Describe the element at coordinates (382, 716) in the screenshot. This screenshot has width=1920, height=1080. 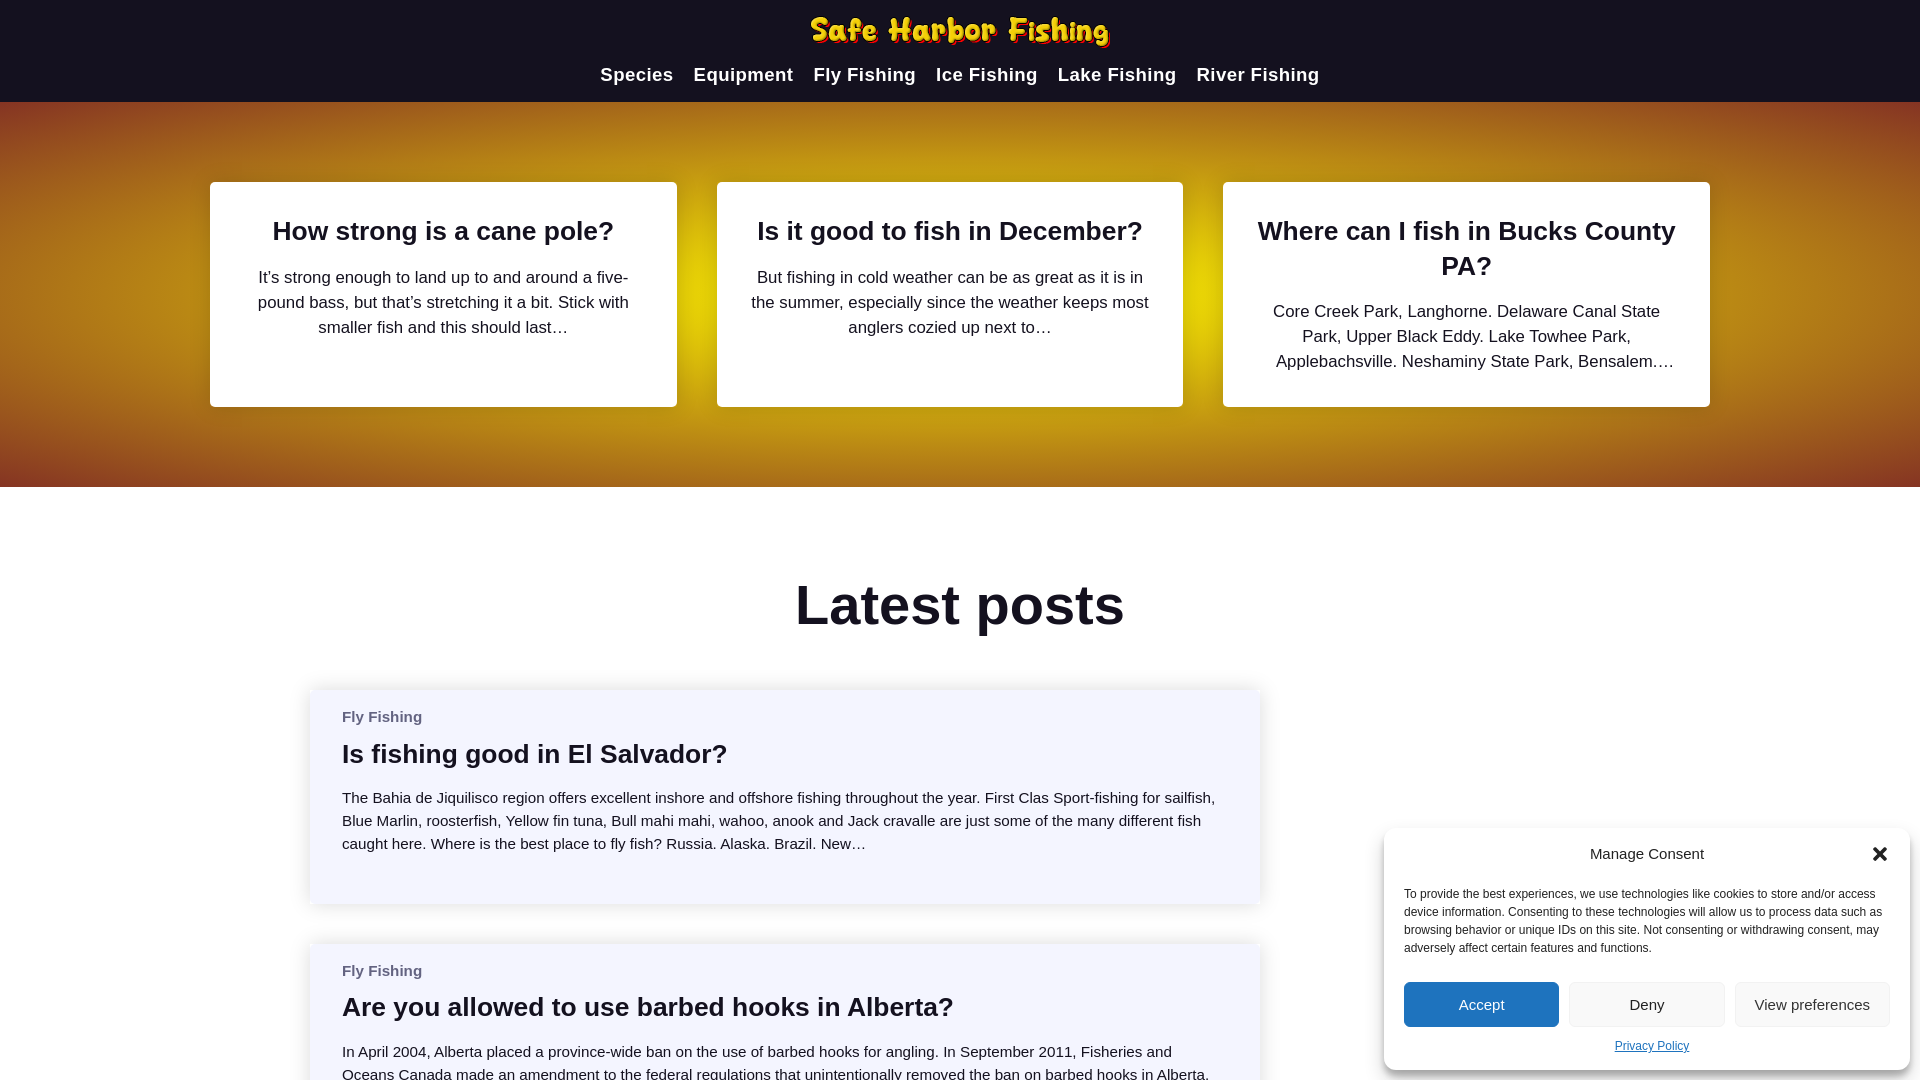
I see `Fly Fishing` at that location.